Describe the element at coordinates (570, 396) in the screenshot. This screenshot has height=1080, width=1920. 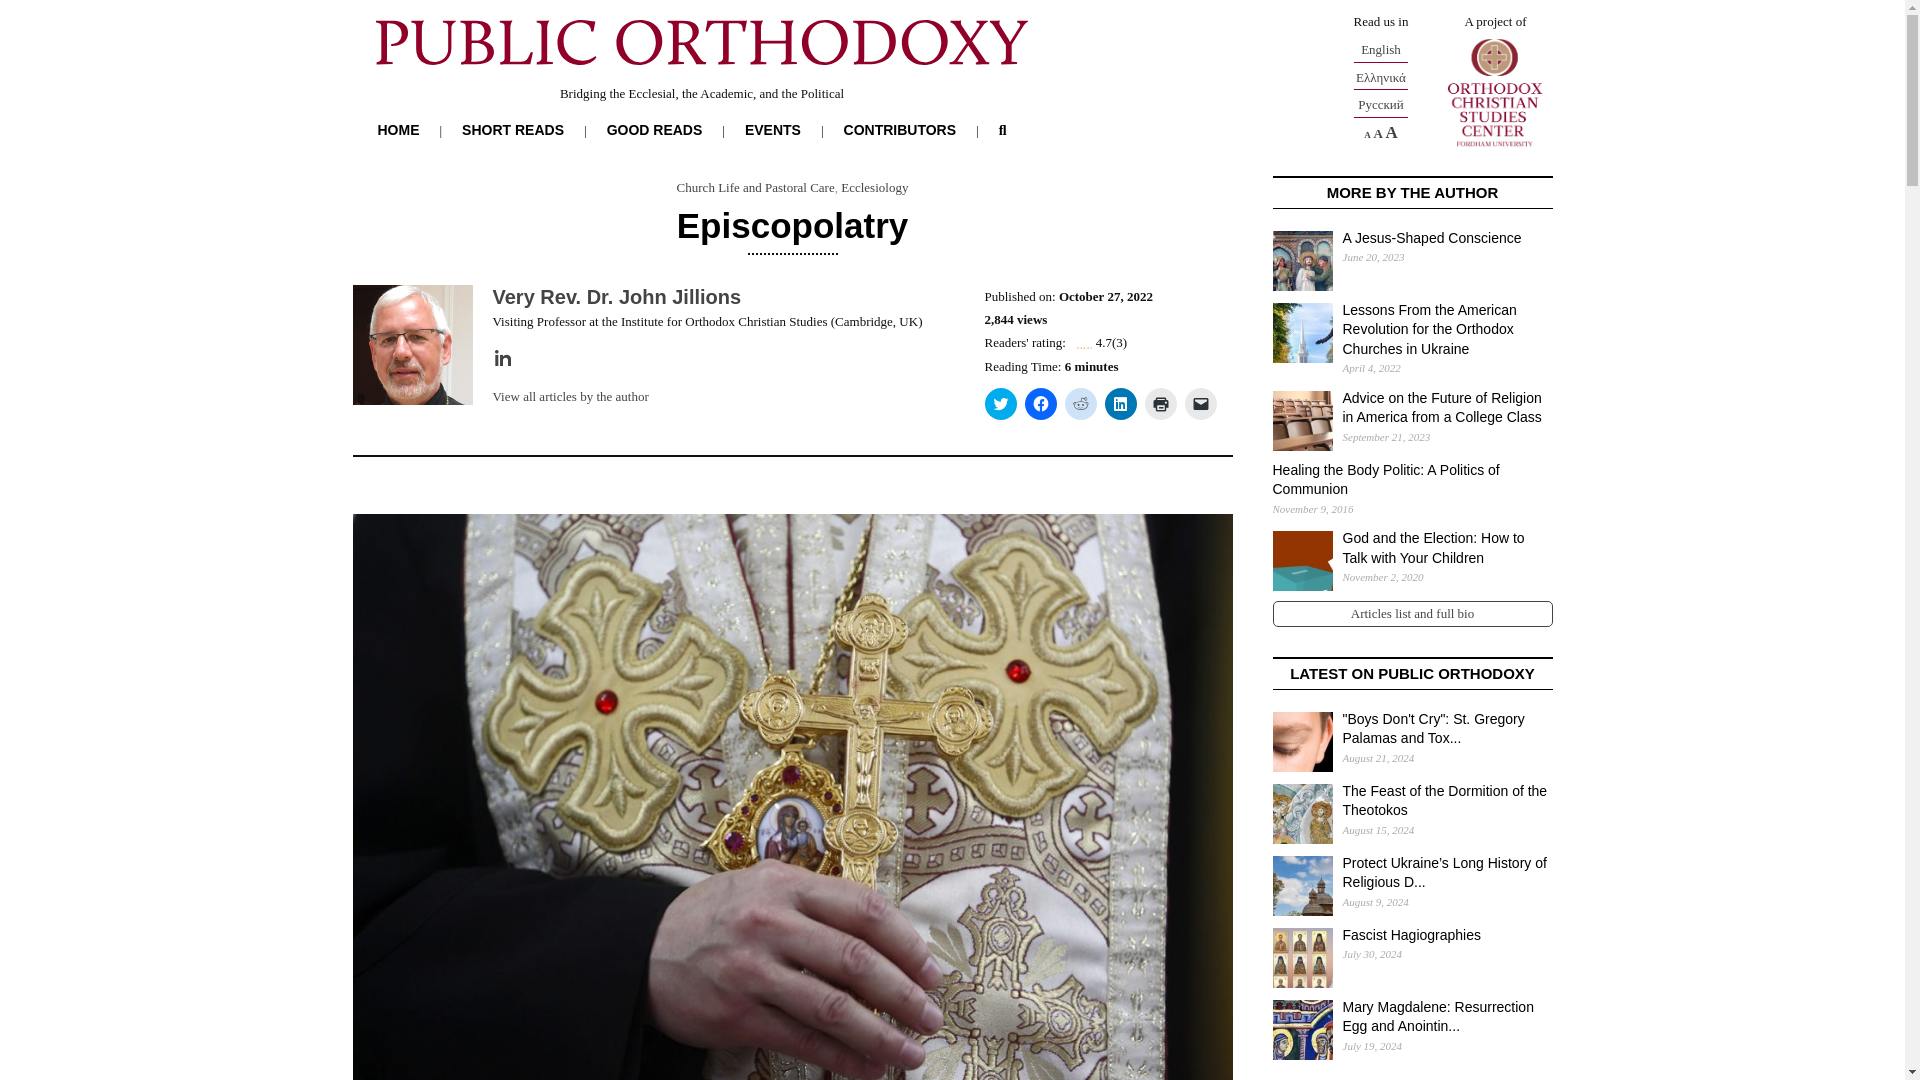
I see `View all articles by the author` at that location.